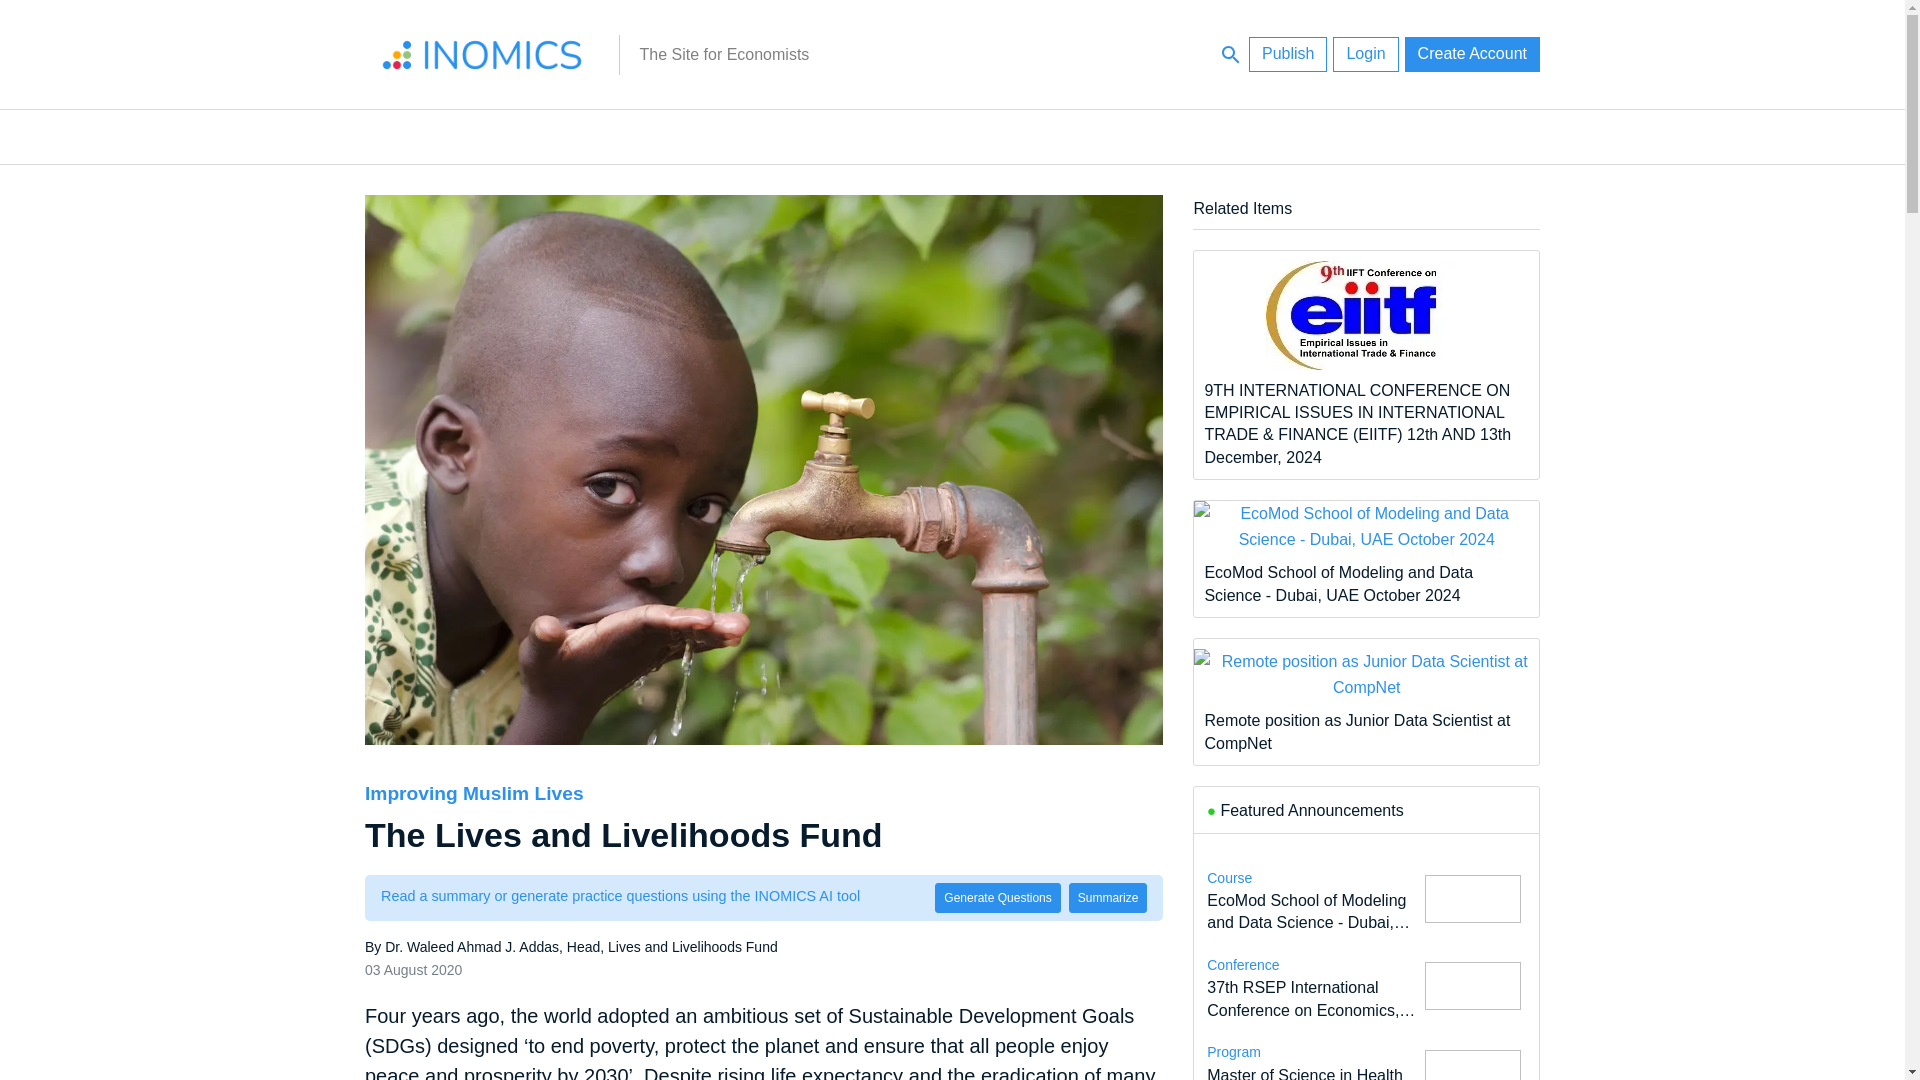 This screenshot has height=1080, width=1920. I want to click on Tweet, so click(295, 892).